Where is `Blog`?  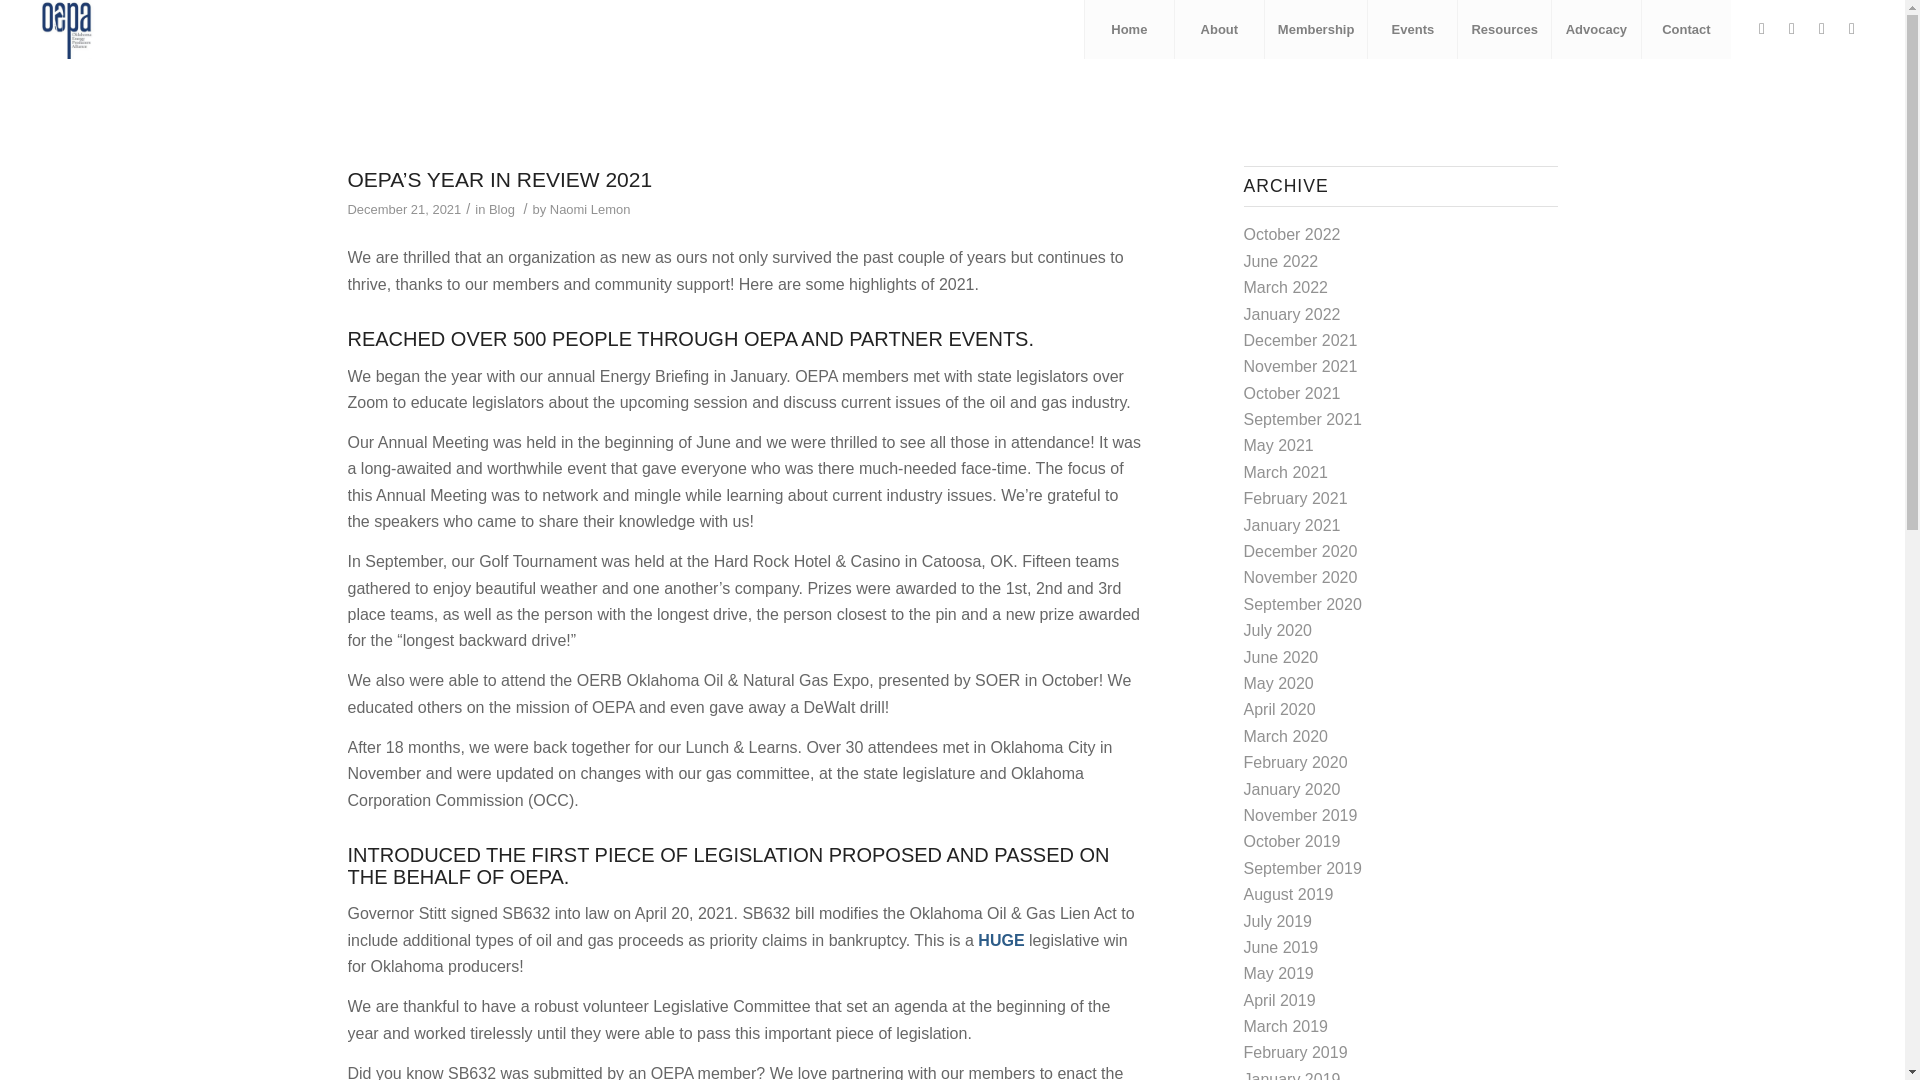 Blog is located at coordinates (502, 209).